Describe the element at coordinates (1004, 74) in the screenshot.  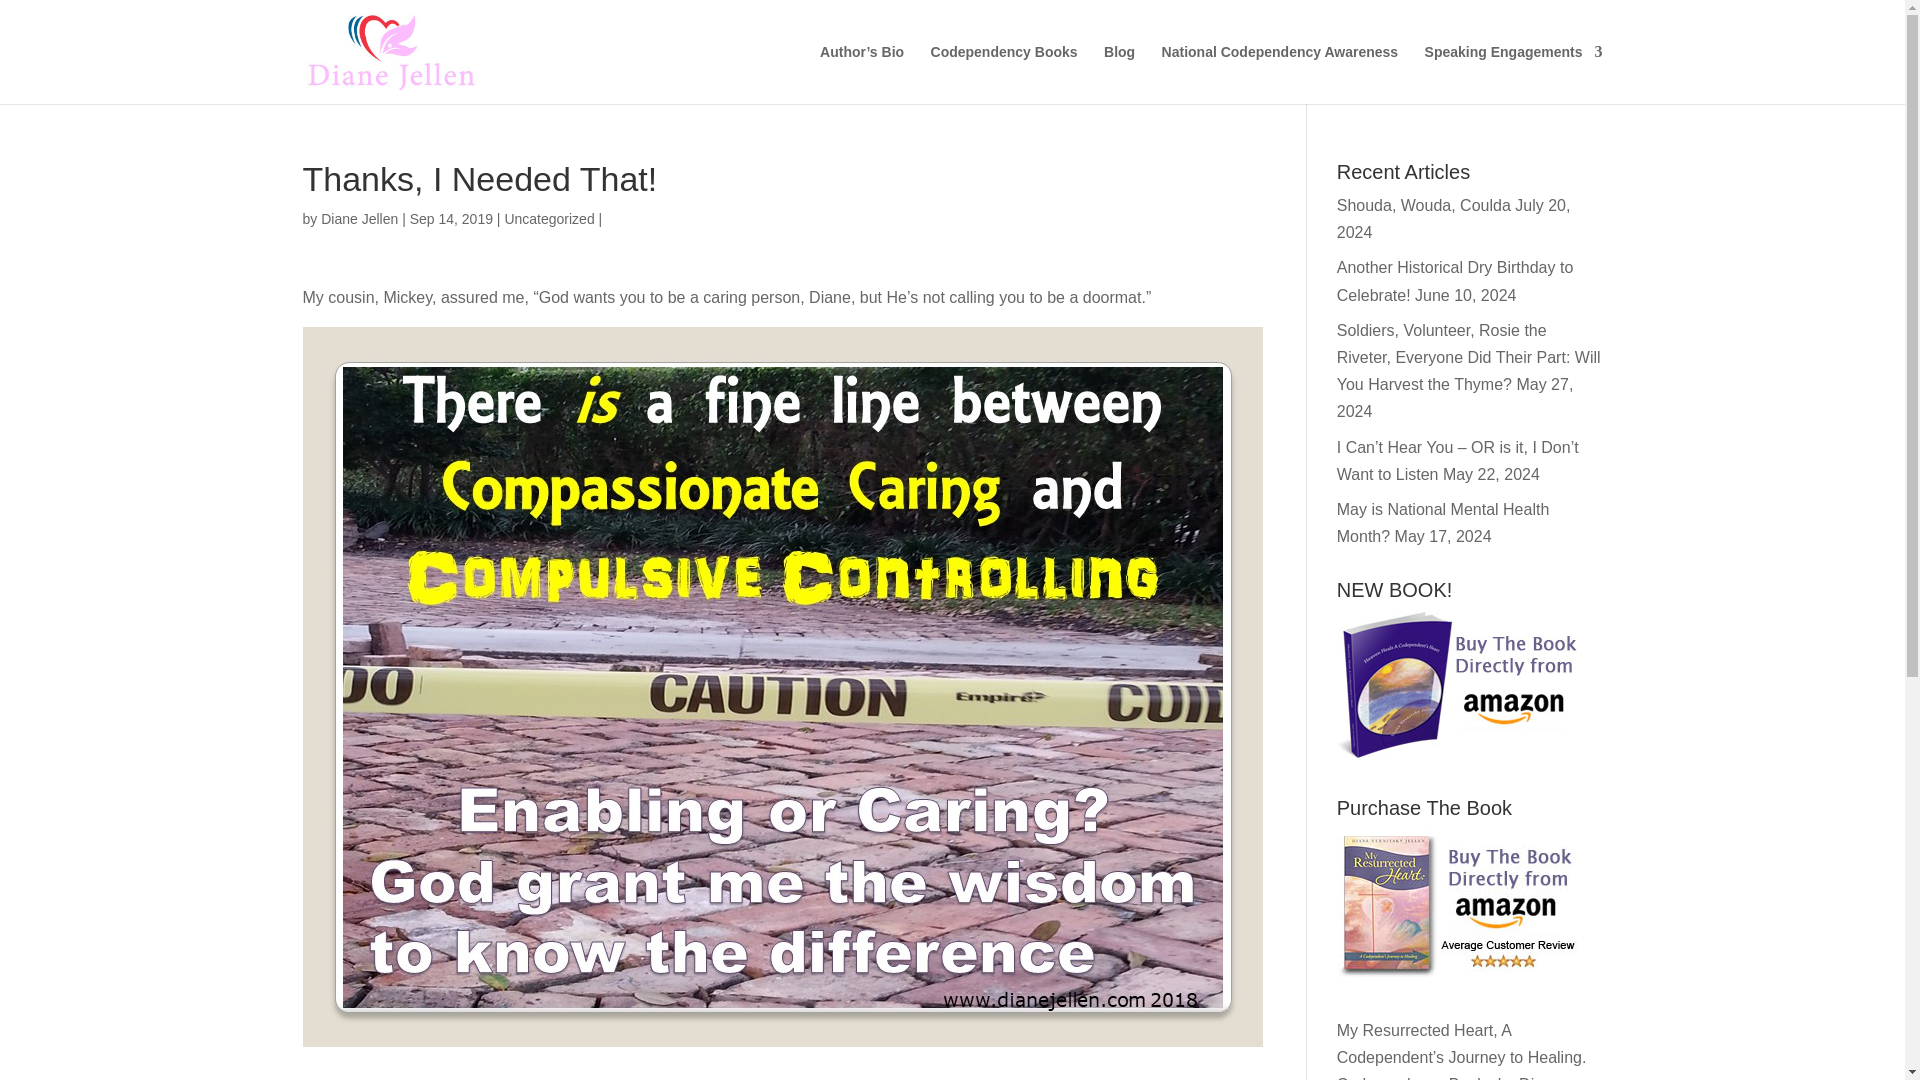
I see `Codependency Books` at that location.